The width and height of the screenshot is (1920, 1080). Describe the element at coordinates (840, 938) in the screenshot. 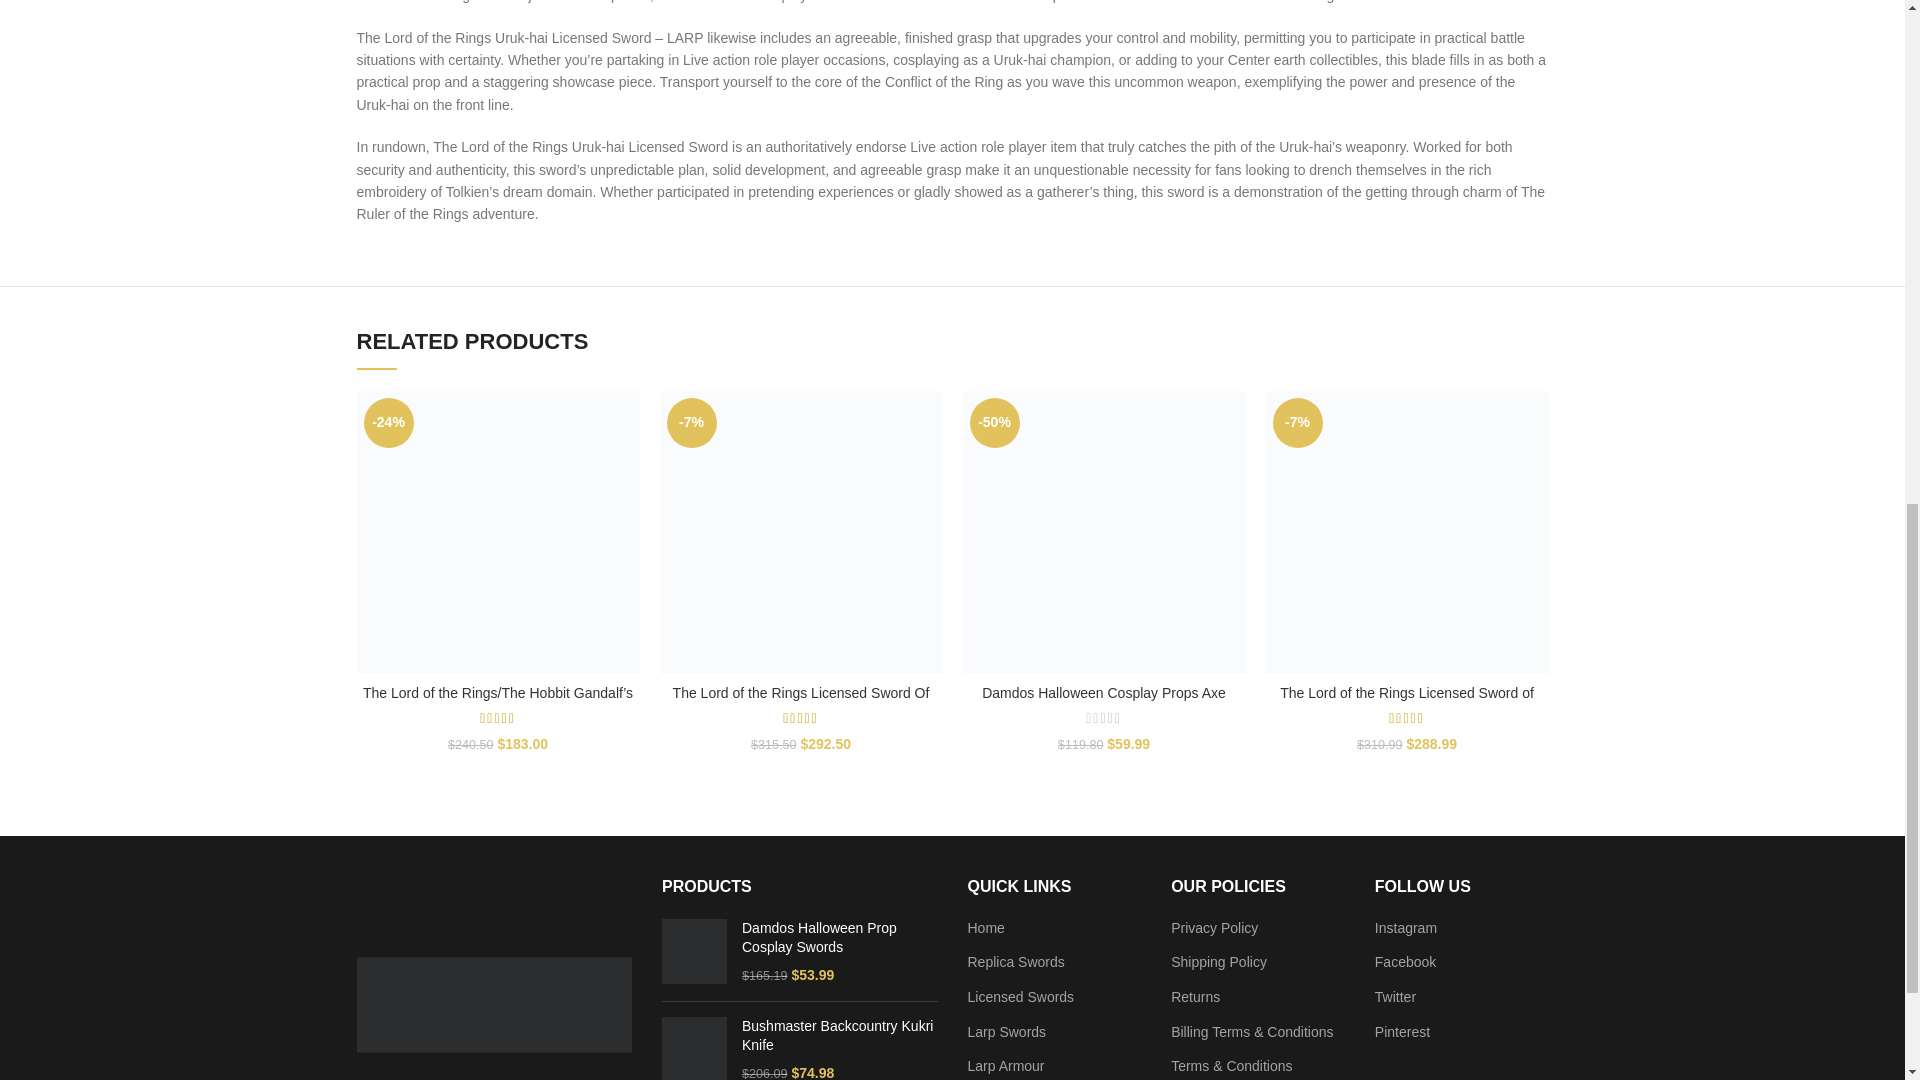

I see `Damdos Halloween Prop Cosplay Swords` at that location.